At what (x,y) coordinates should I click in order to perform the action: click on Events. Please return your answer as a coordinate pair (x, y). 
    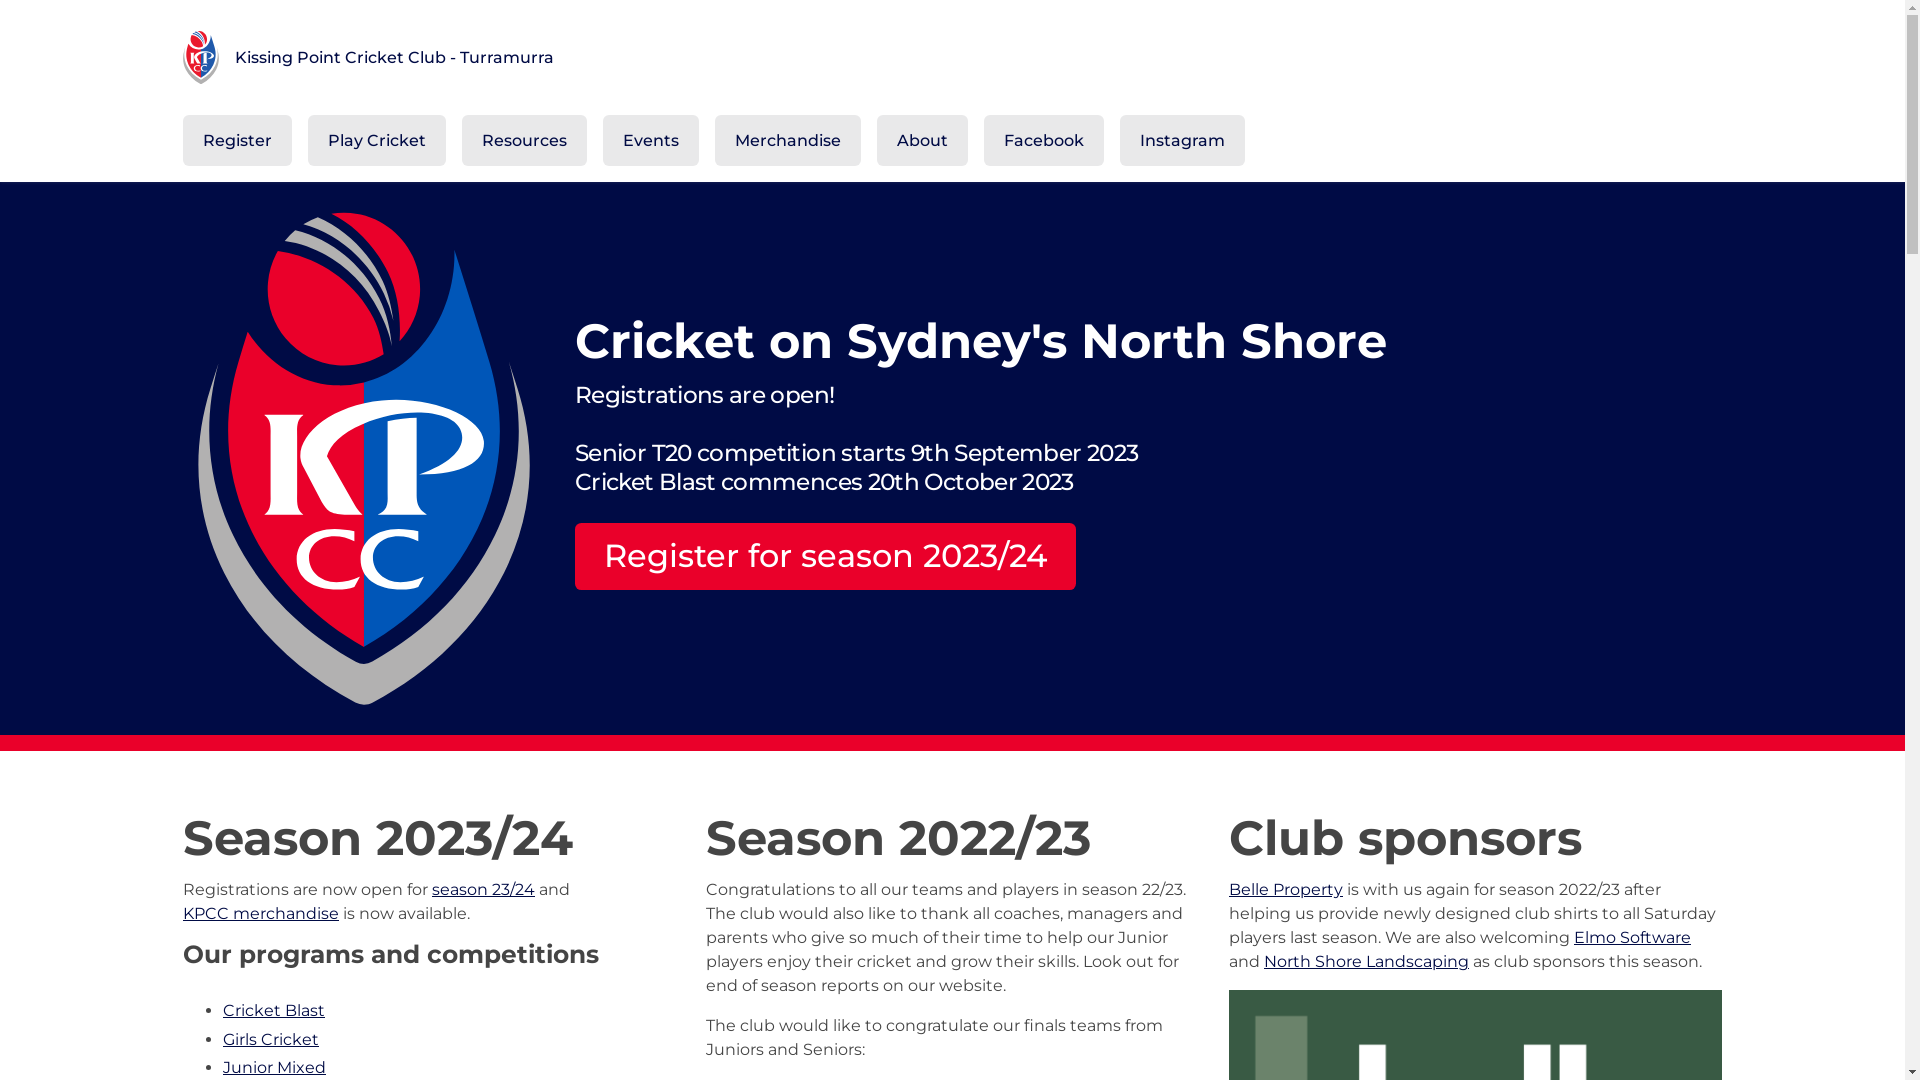
    Looking at the image, I should click on (650, 140).